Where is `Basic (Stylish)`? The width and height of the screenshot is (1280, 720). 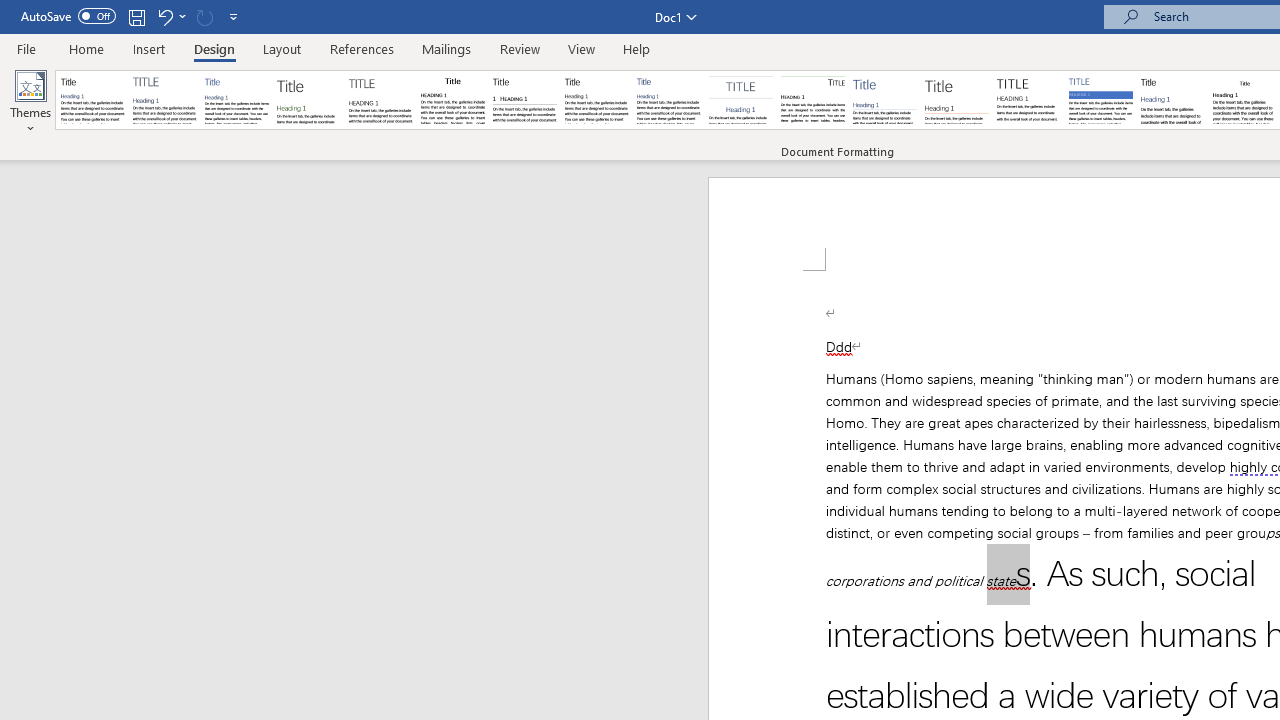 Basic (Stylish) is located at coordinates (308, 100).